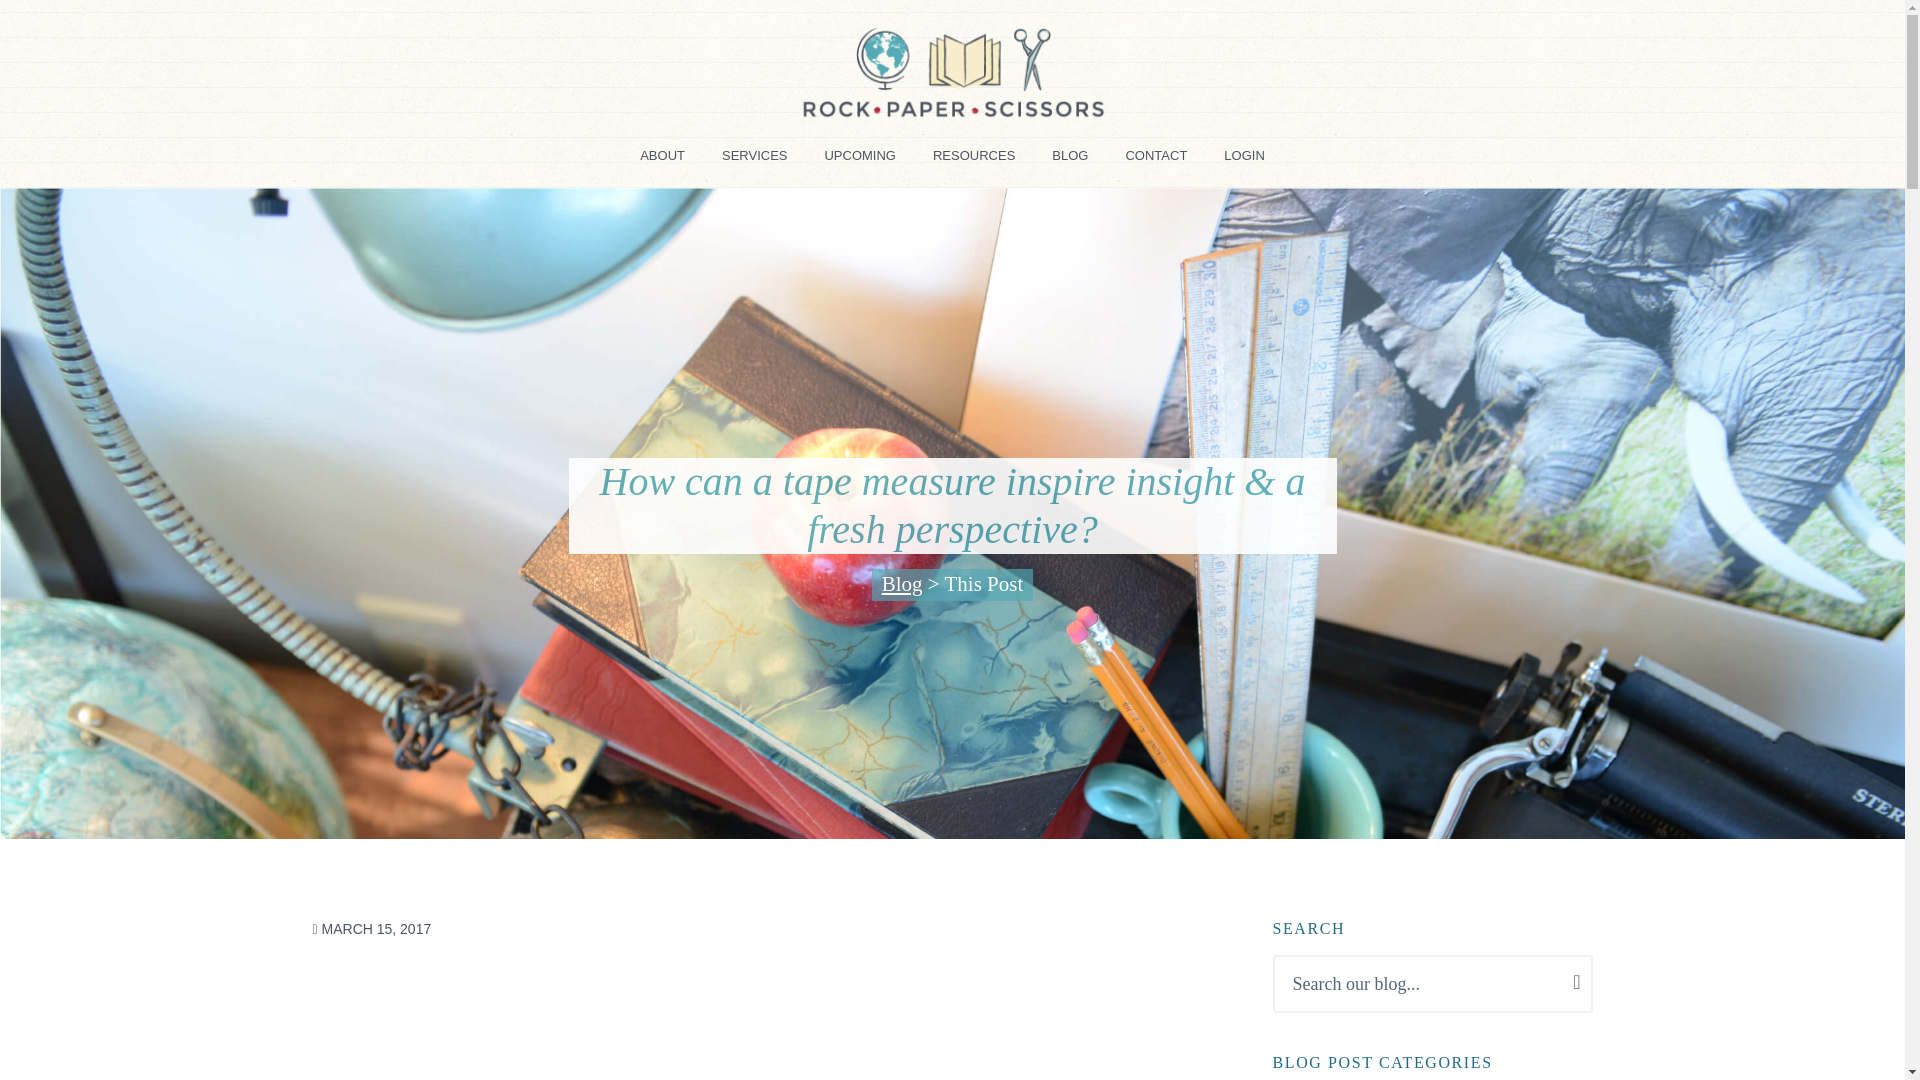 The height and width of the screenshot is (1080, 1920). Describe the element at coordinates (1244, 162) in the screenshot. I see `LOGIN` at that location.